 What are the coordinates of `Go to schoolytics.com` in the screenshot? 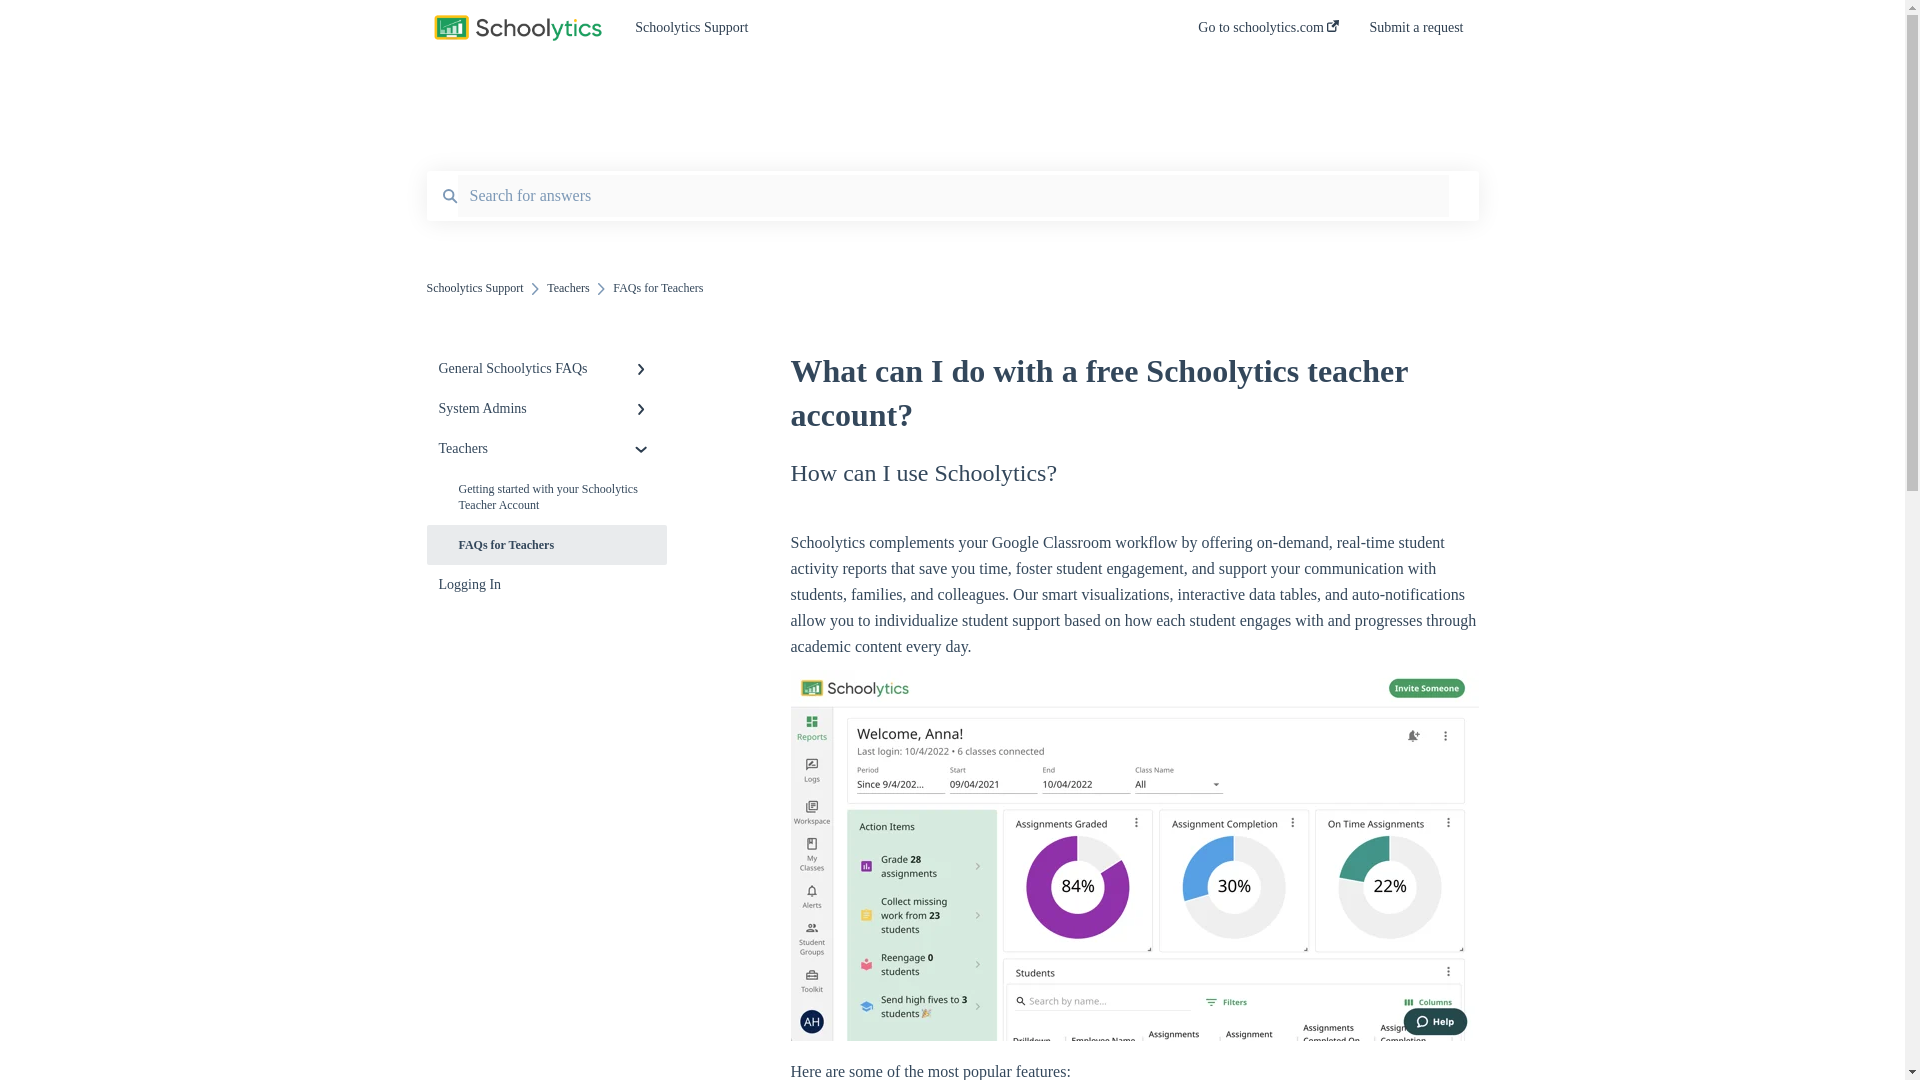 It's located at (1268, 33).